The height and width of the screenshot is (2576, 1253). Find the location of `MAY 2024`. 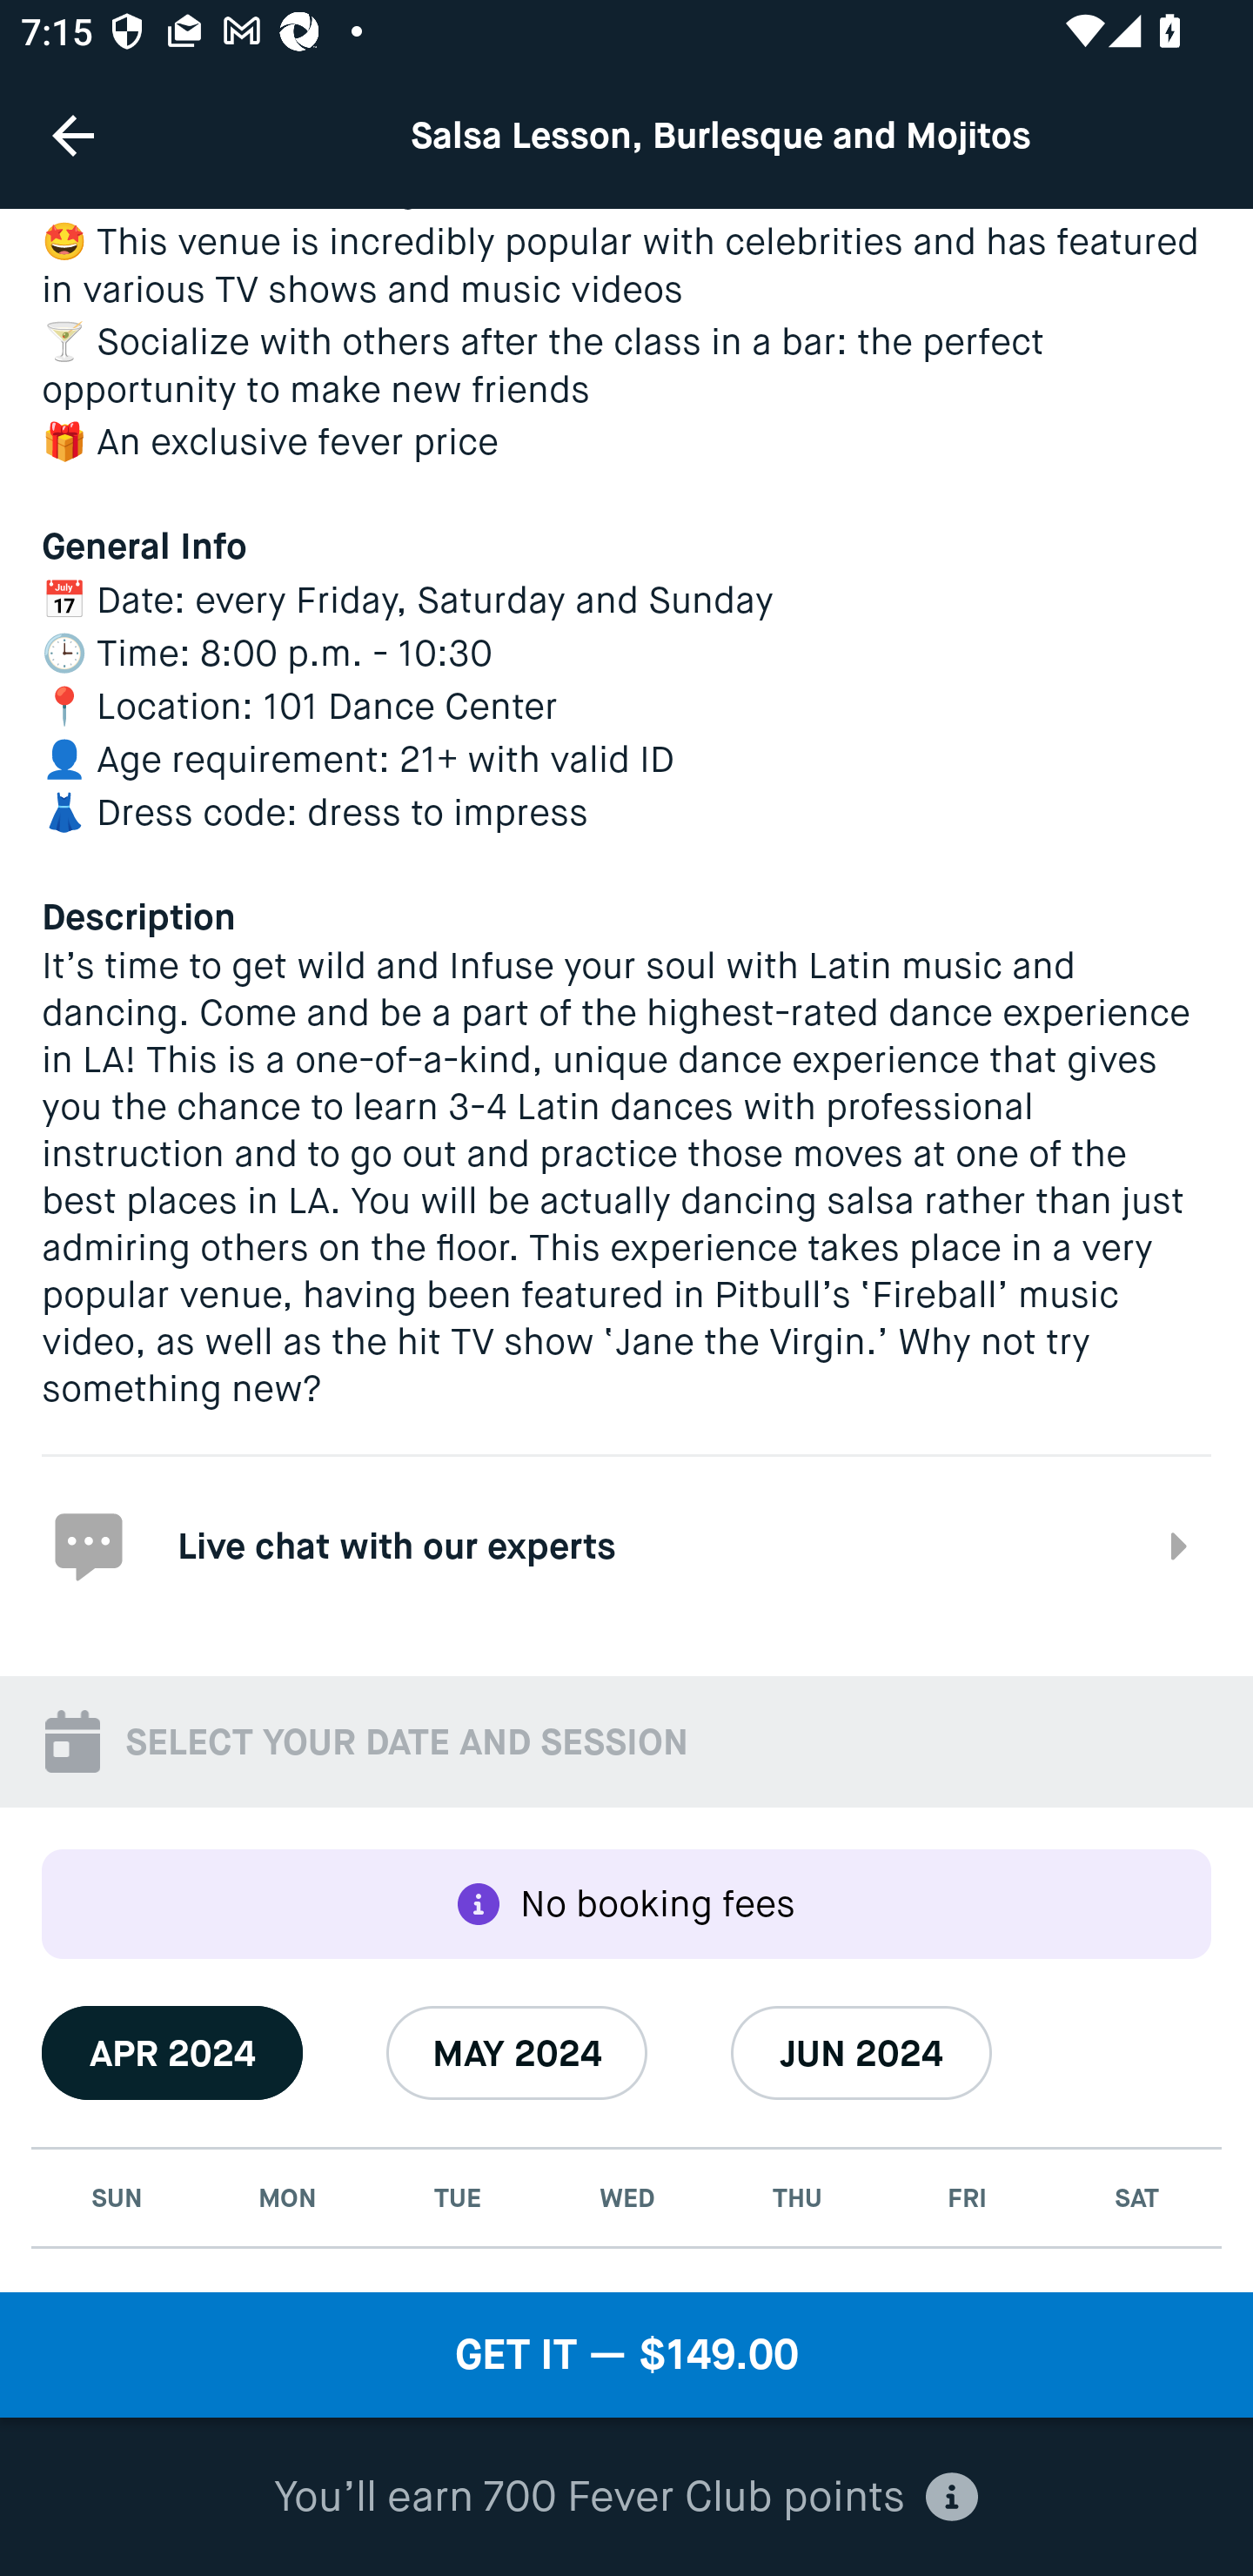

MAY 2024 is located at coordinates (517, 2053).